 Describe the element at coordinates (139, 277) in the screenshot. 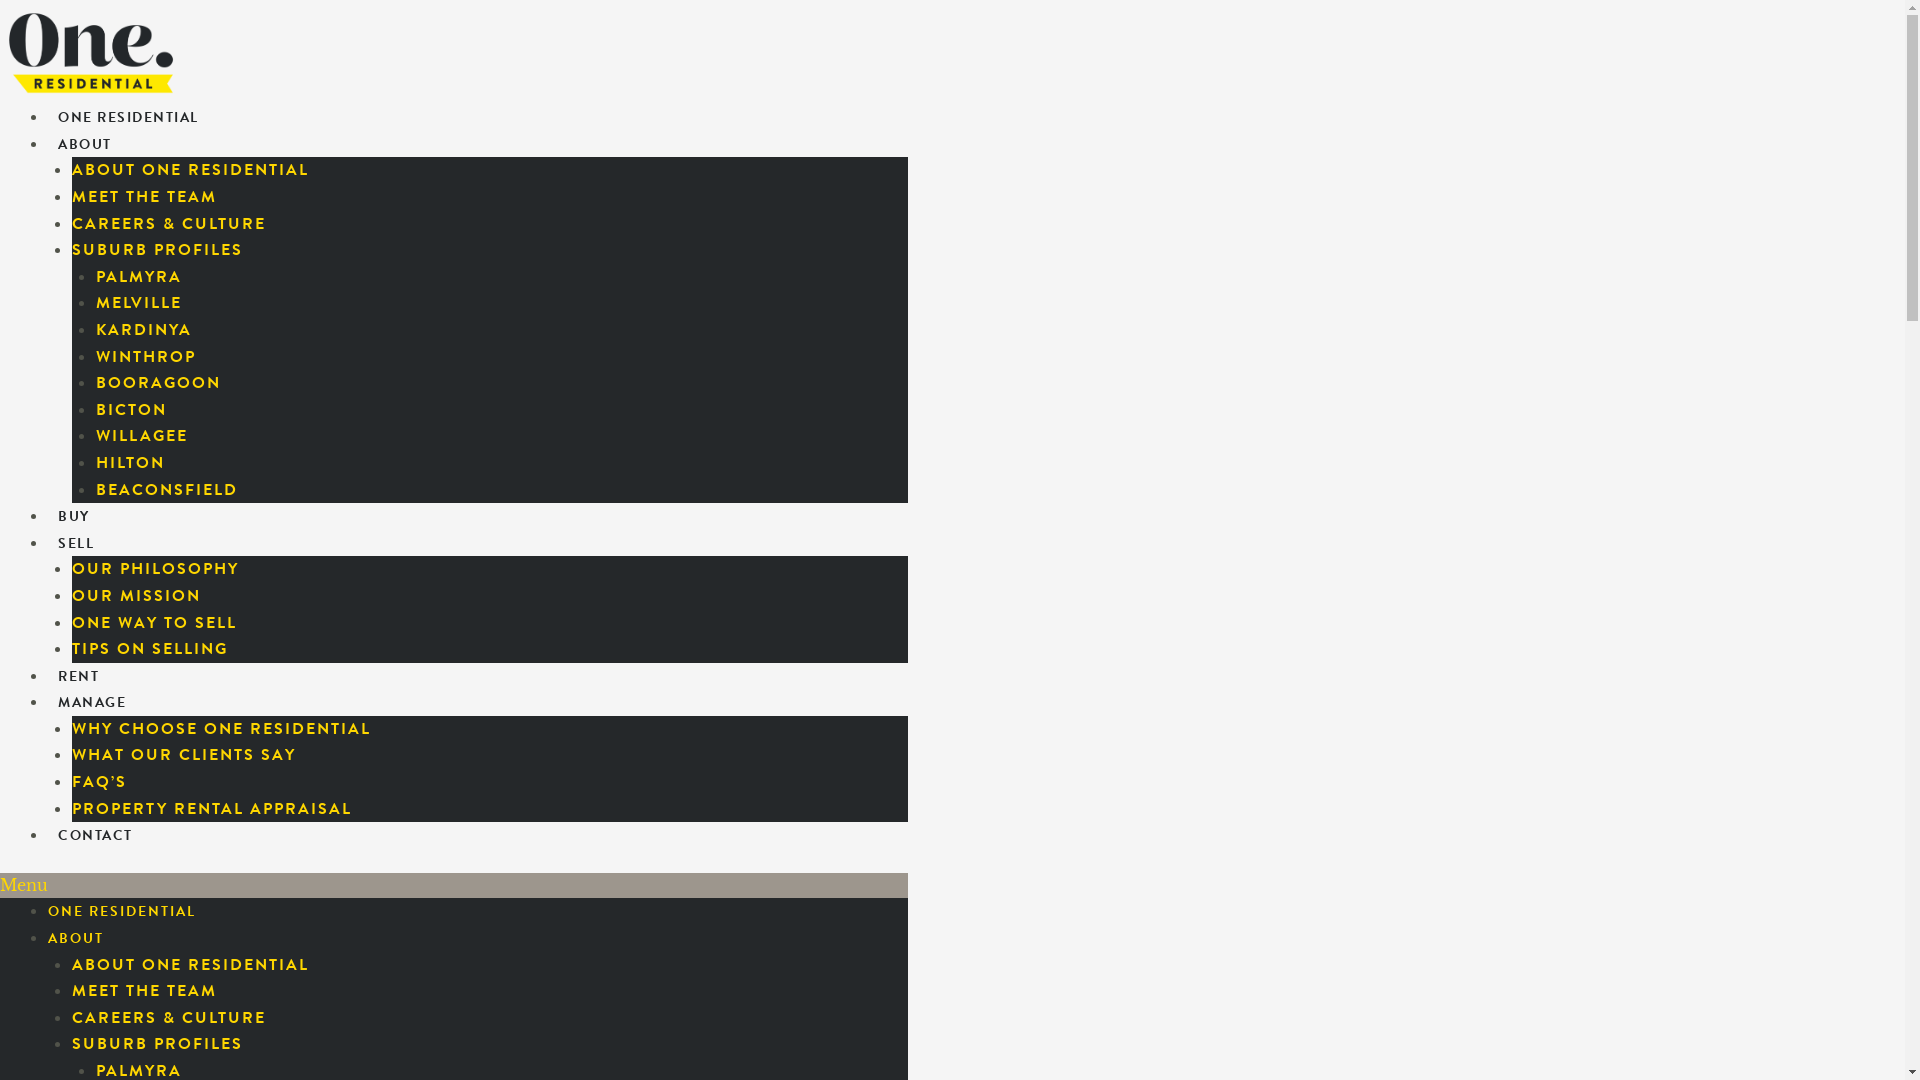

I see `PALMYRA` at that location.